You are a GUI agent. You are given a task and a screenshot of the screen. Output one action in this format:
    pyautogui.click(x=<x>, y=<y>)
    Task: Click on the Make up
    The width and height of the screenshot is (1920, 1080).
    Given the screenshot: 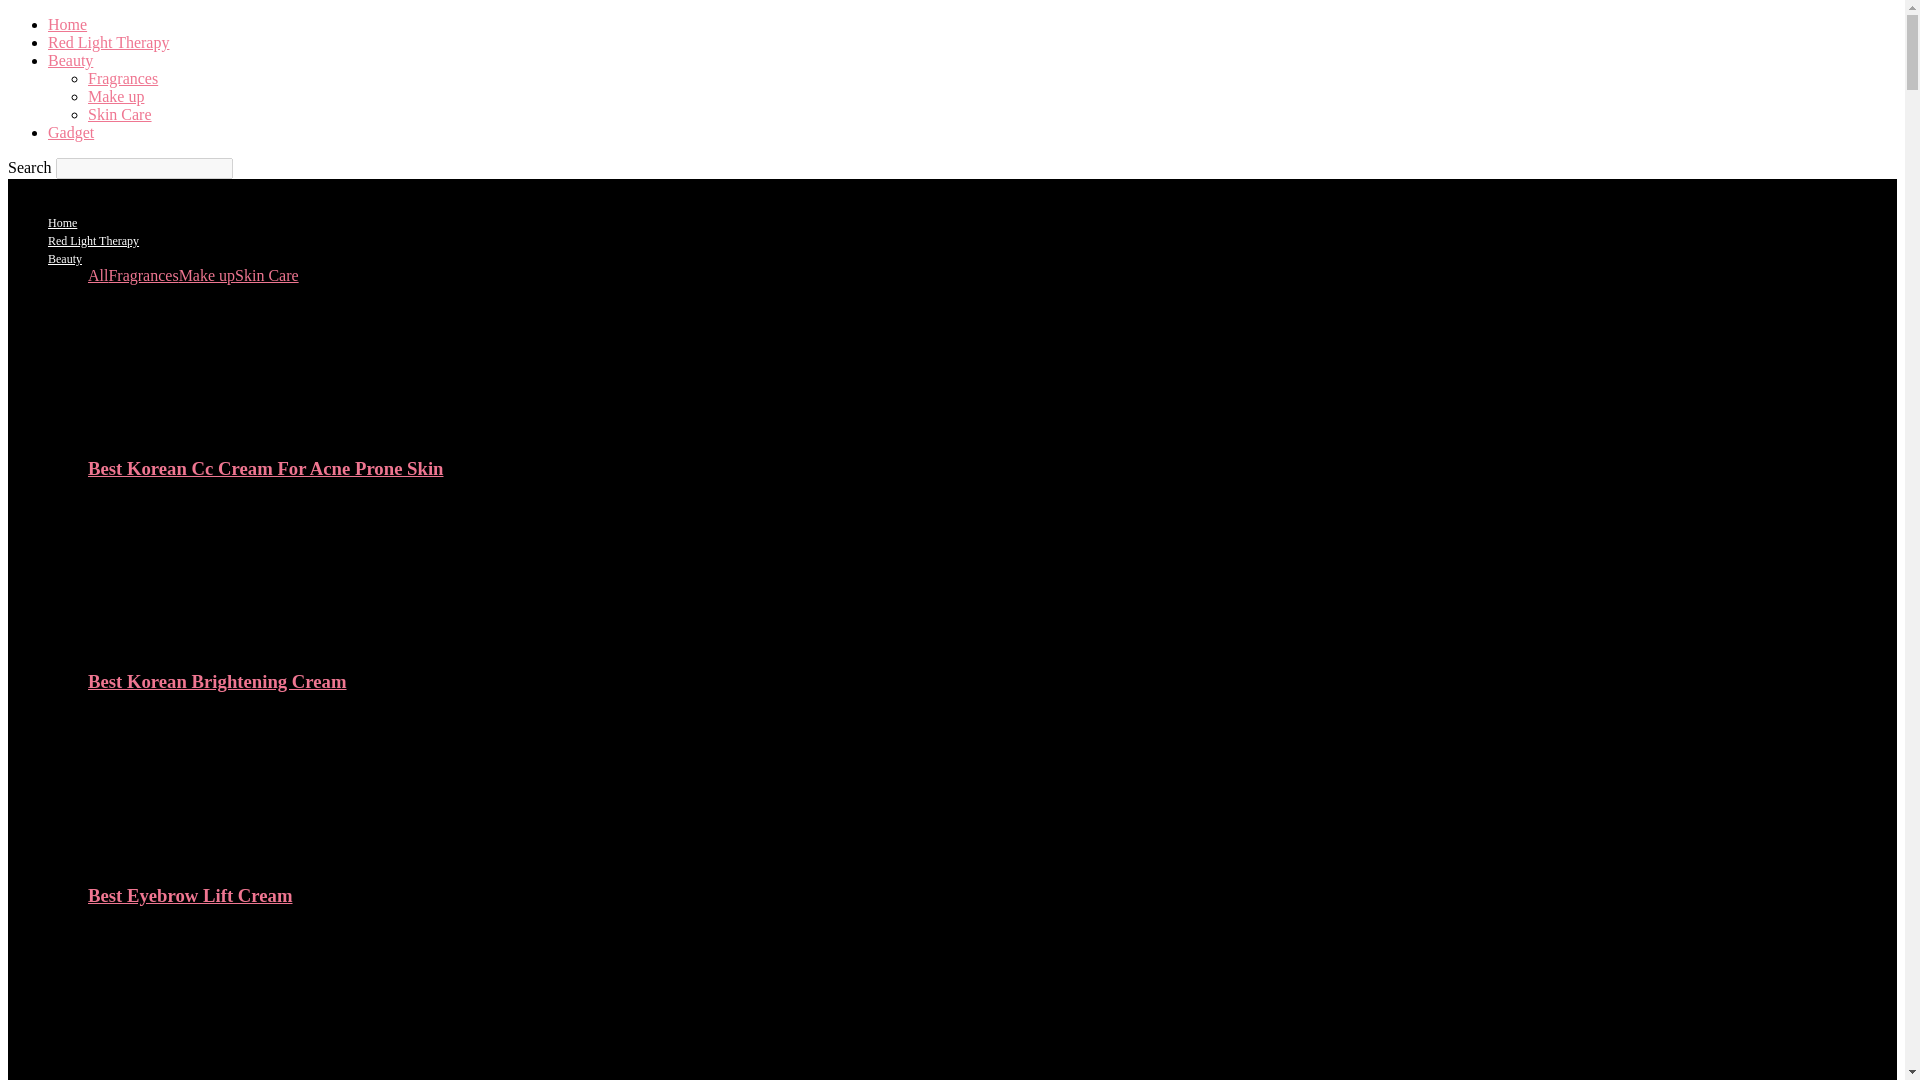 What is the action you would take?
    pyautogui.click(x=206, y=275)
    